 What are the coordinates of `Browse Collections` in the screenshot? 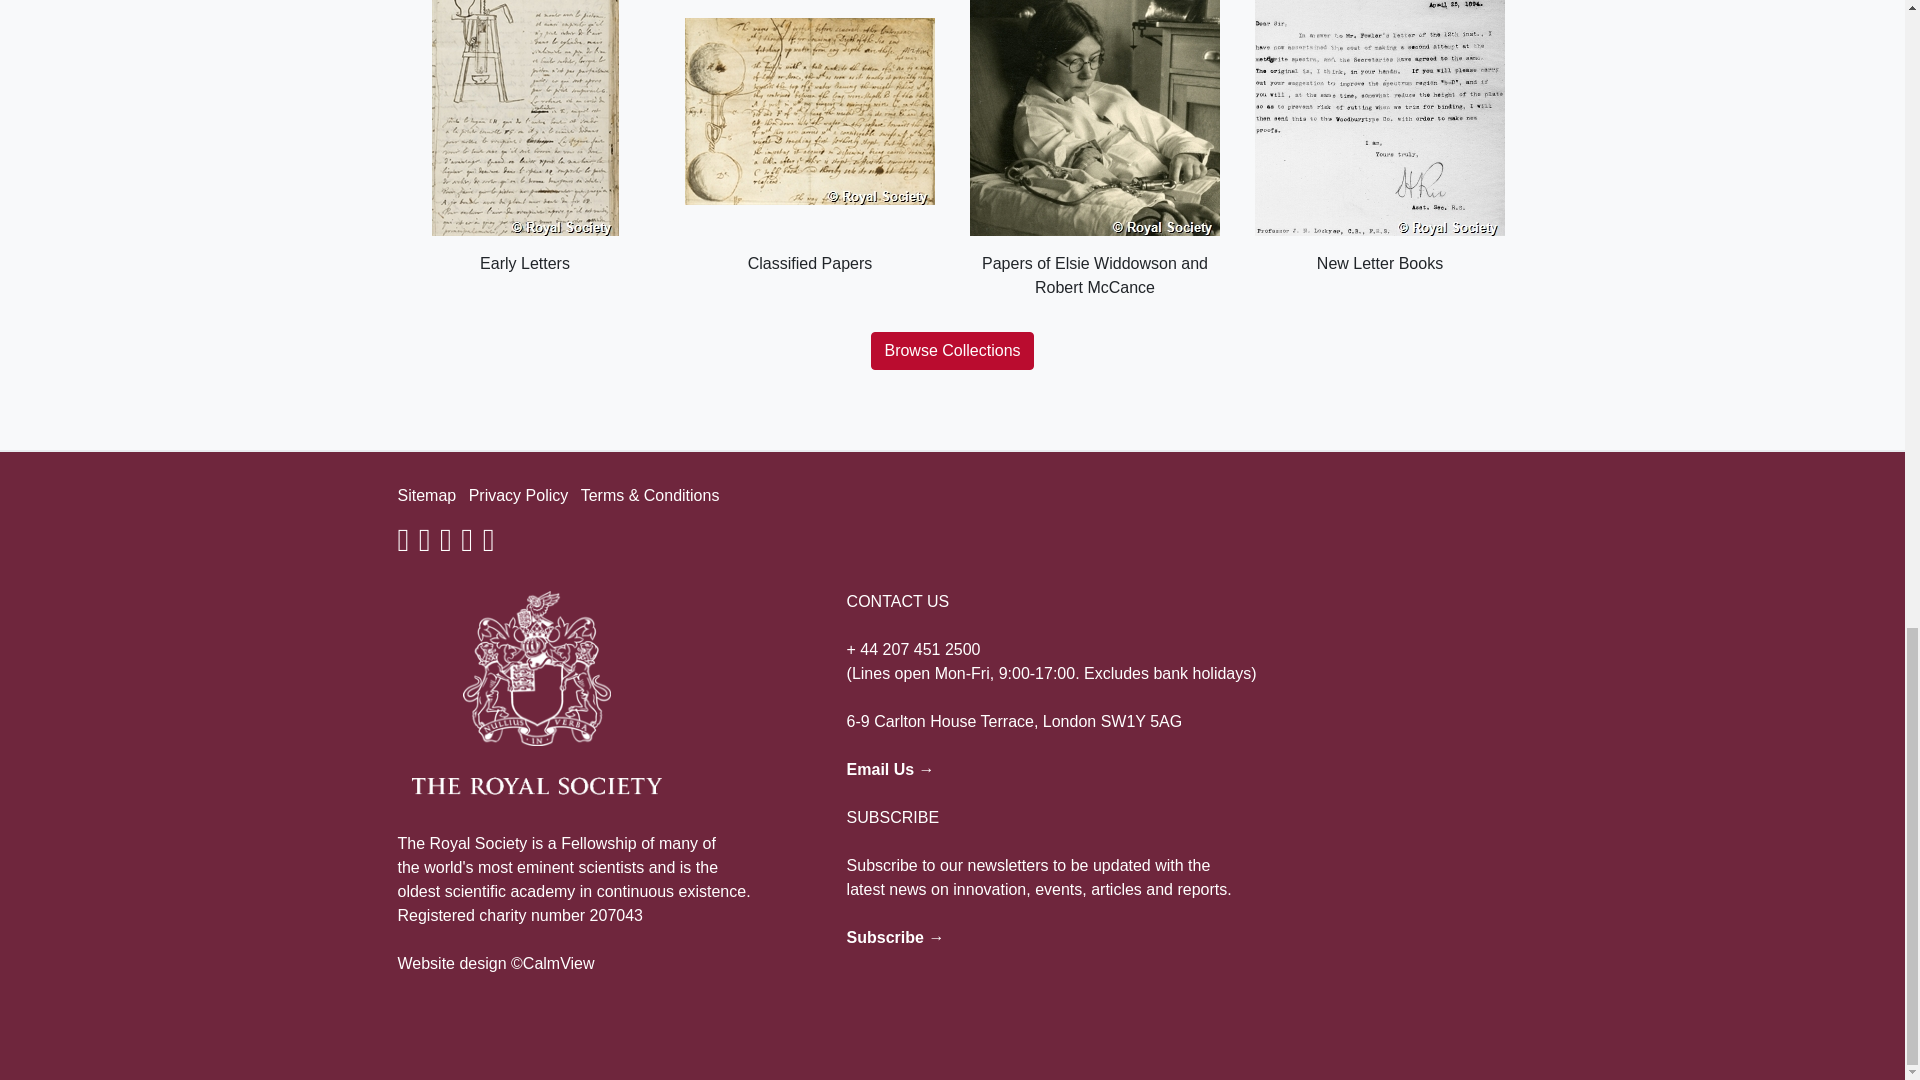 It's located at (952, 350).